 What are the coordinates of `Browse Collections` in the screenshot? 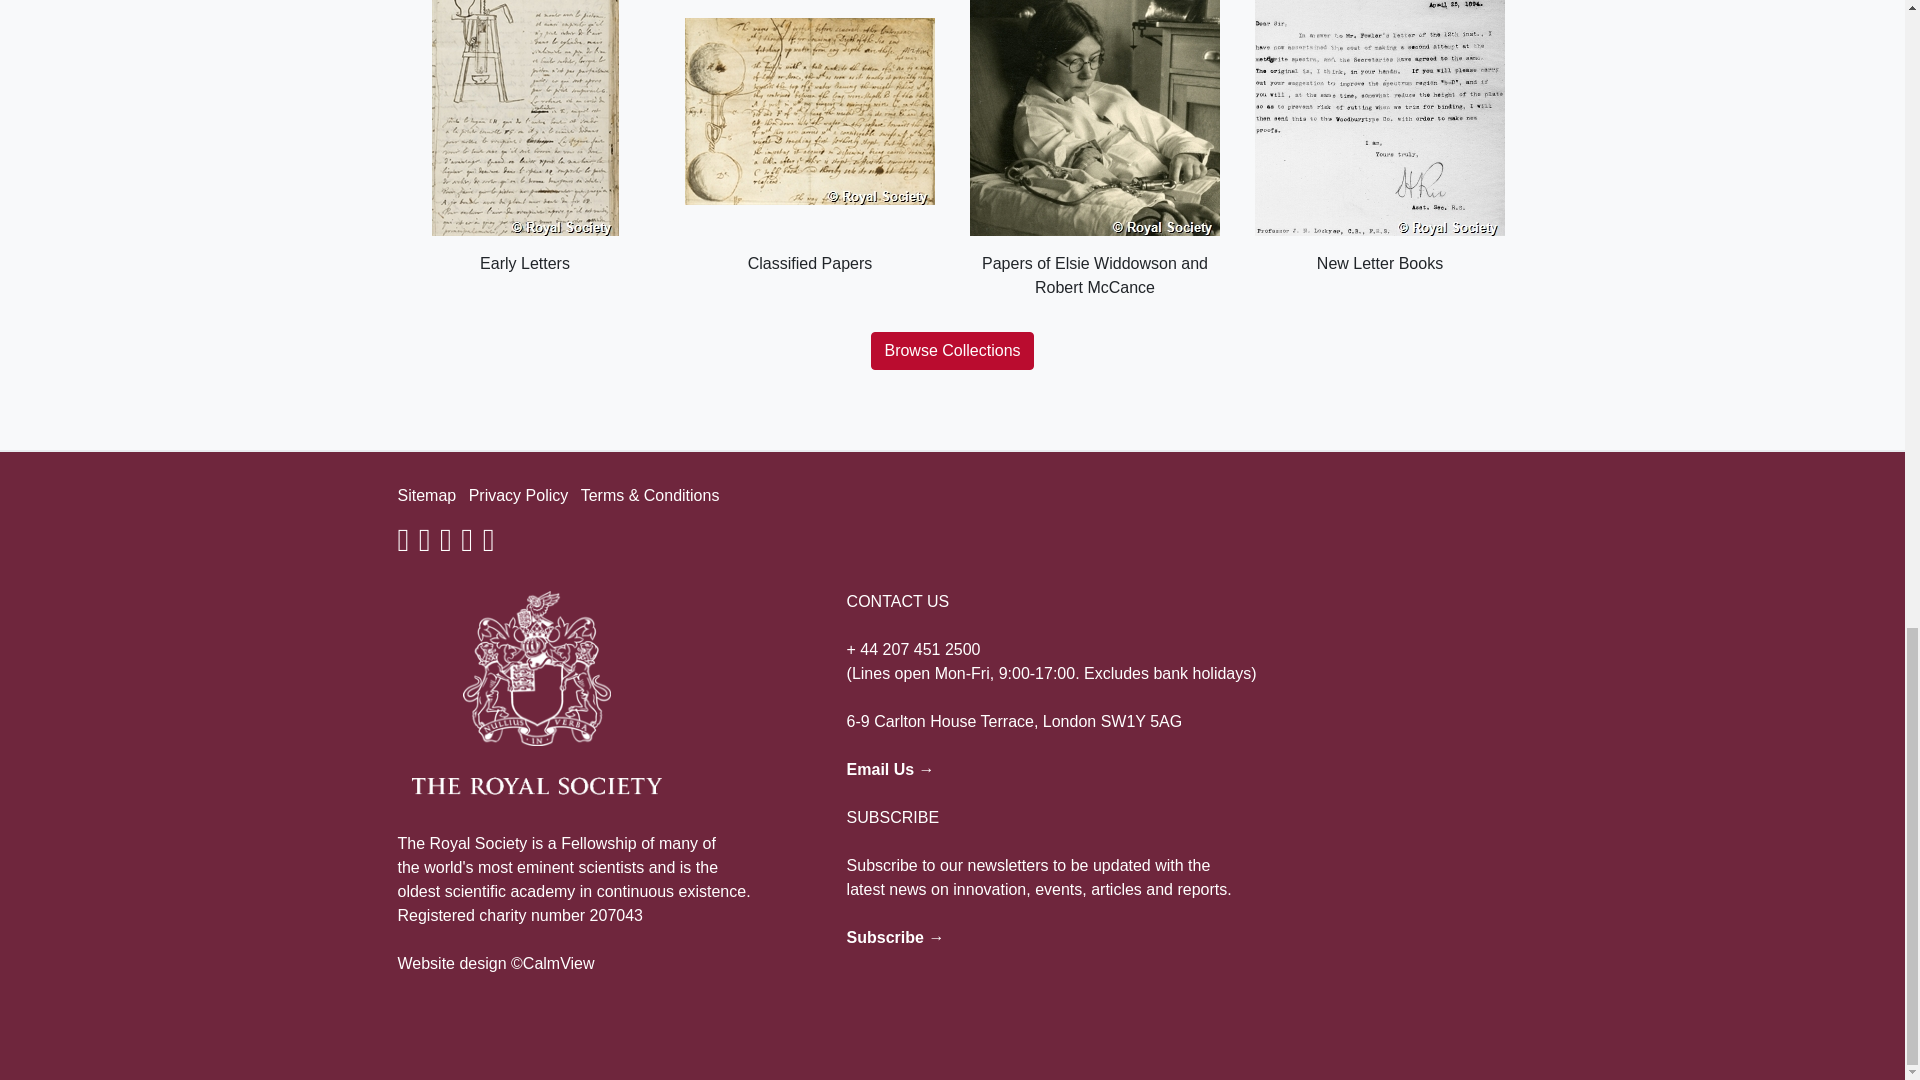 It's located at (952, 350).